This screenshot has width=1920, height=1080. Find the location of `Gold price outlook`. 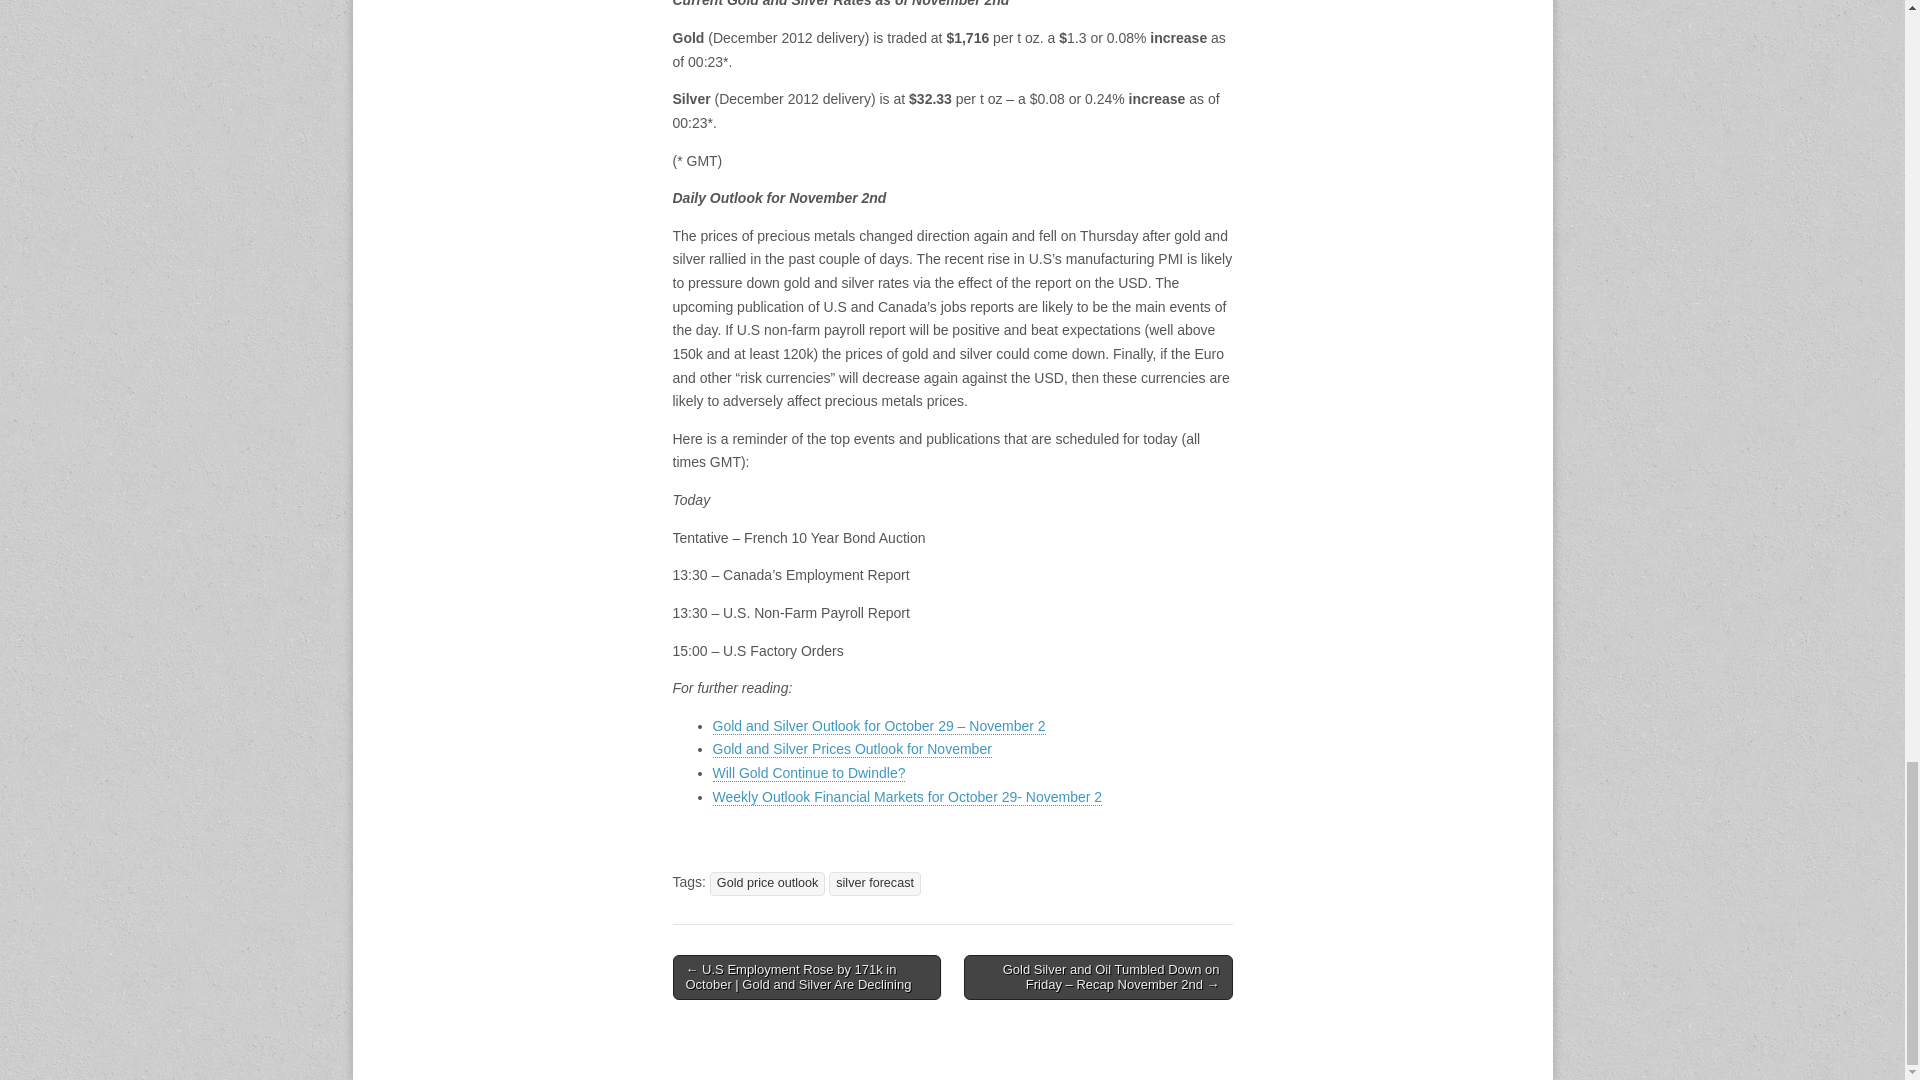

Gold price outlook is located at coordinates (768, 883).